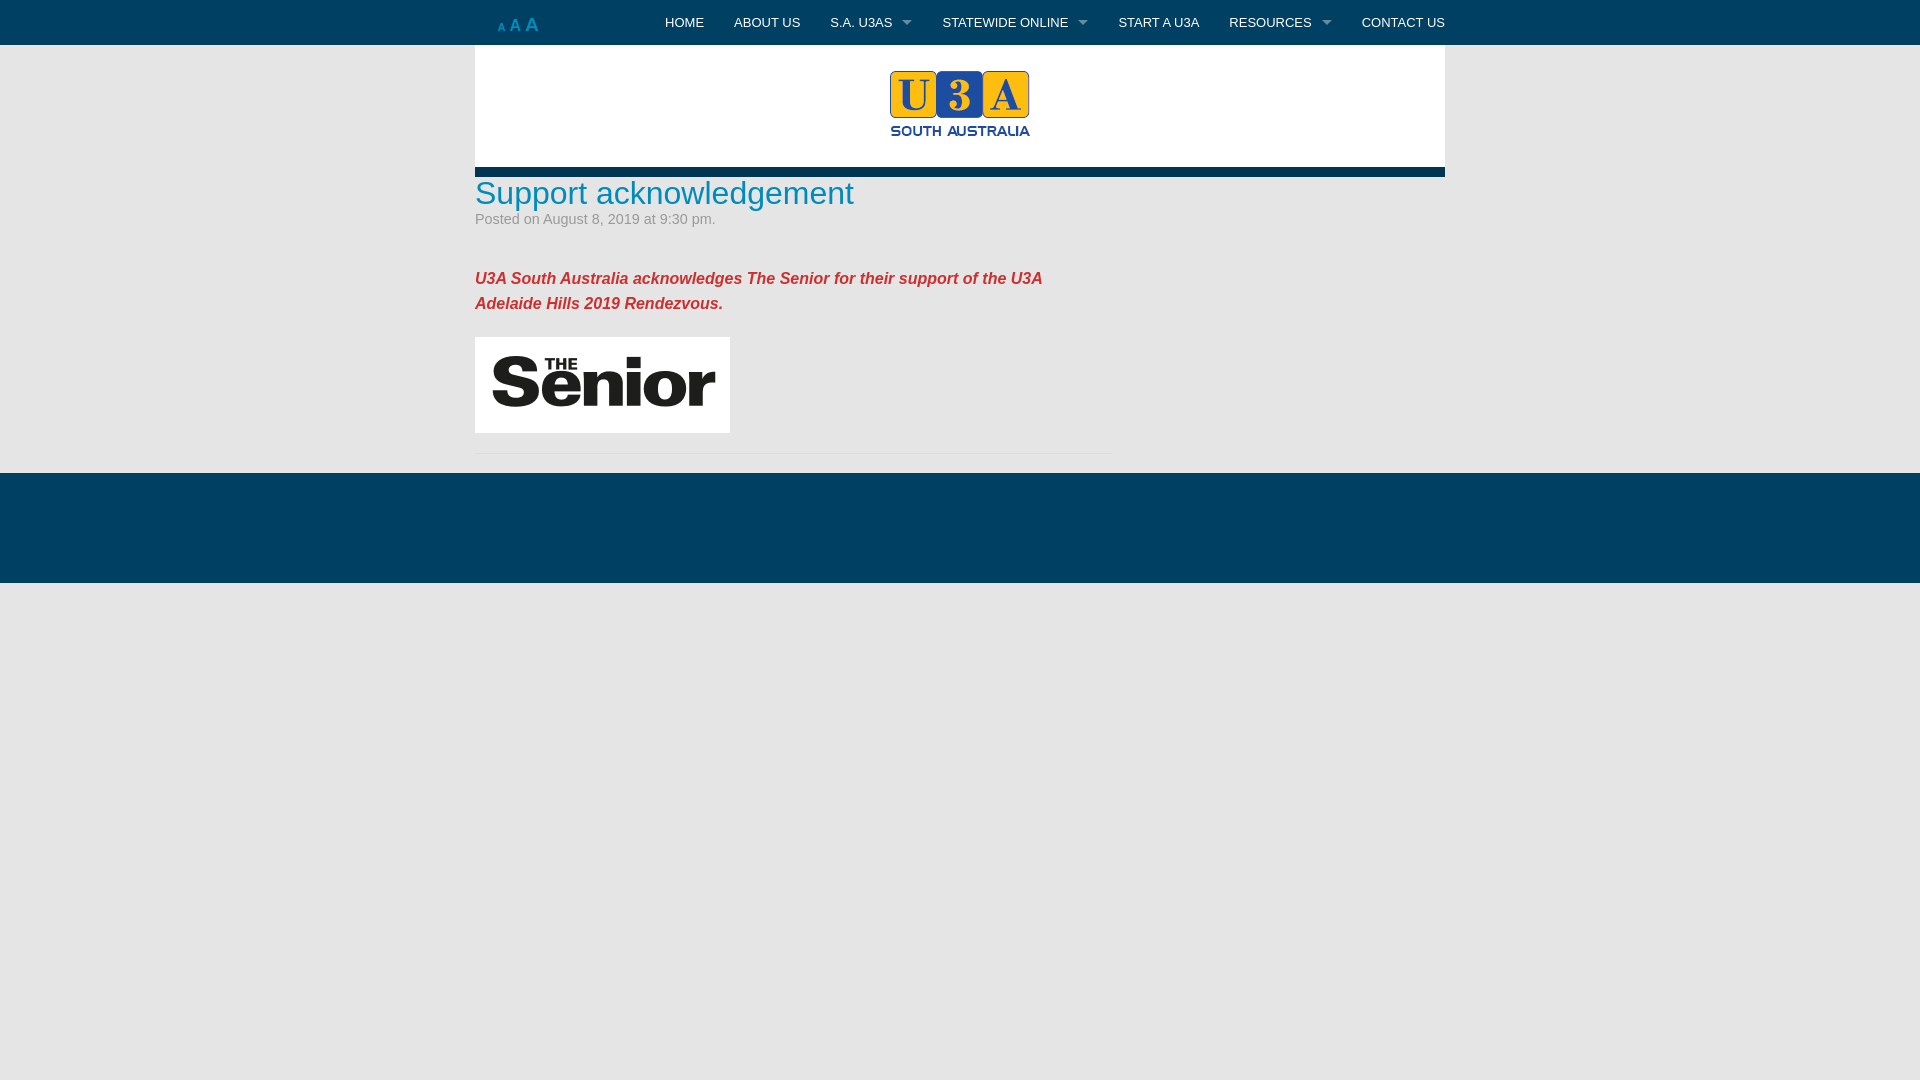  What do you see at coordinates (1280, 158) in the screenshot?
I see `INSURANCE DOCUMENTS` at bounding box center [1280, 158].